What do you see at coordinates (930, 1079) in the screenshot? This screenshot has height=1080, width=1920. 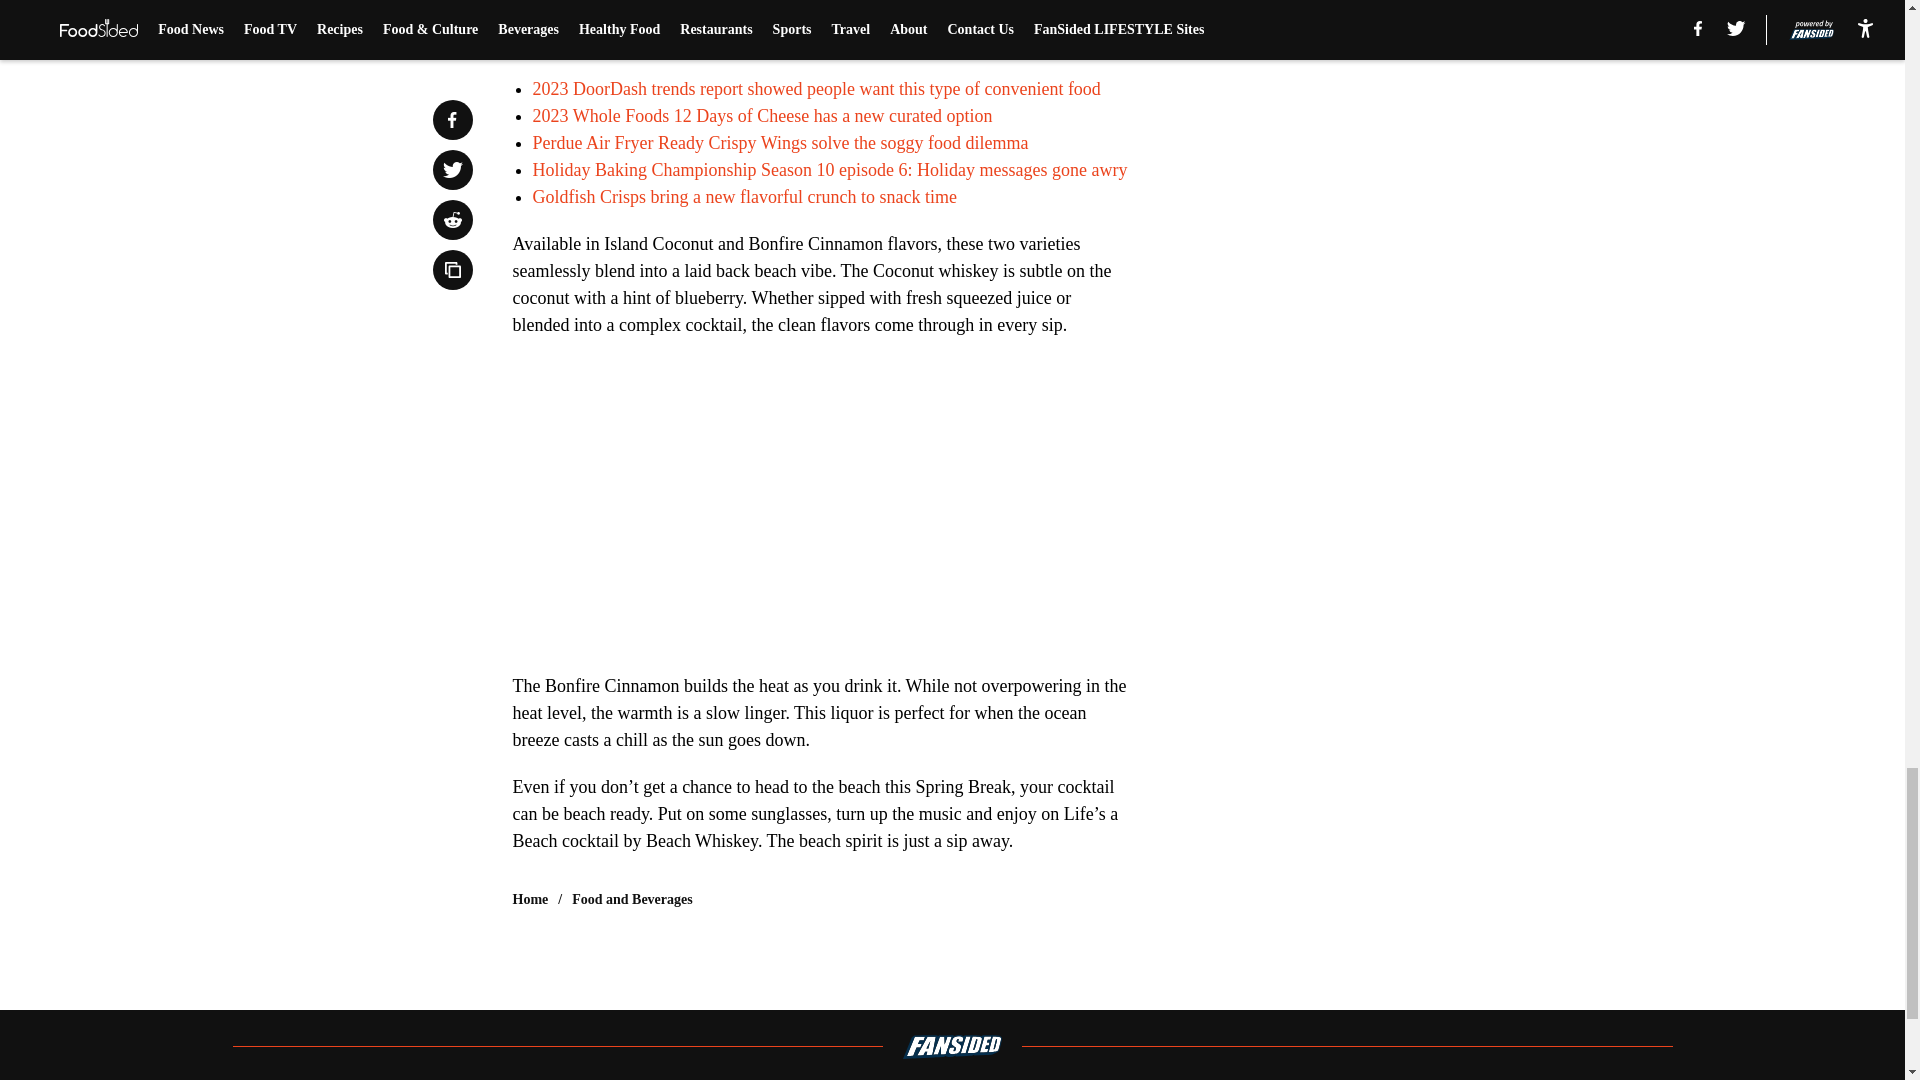 I see `Contact` at bounding box center [930, 1079].